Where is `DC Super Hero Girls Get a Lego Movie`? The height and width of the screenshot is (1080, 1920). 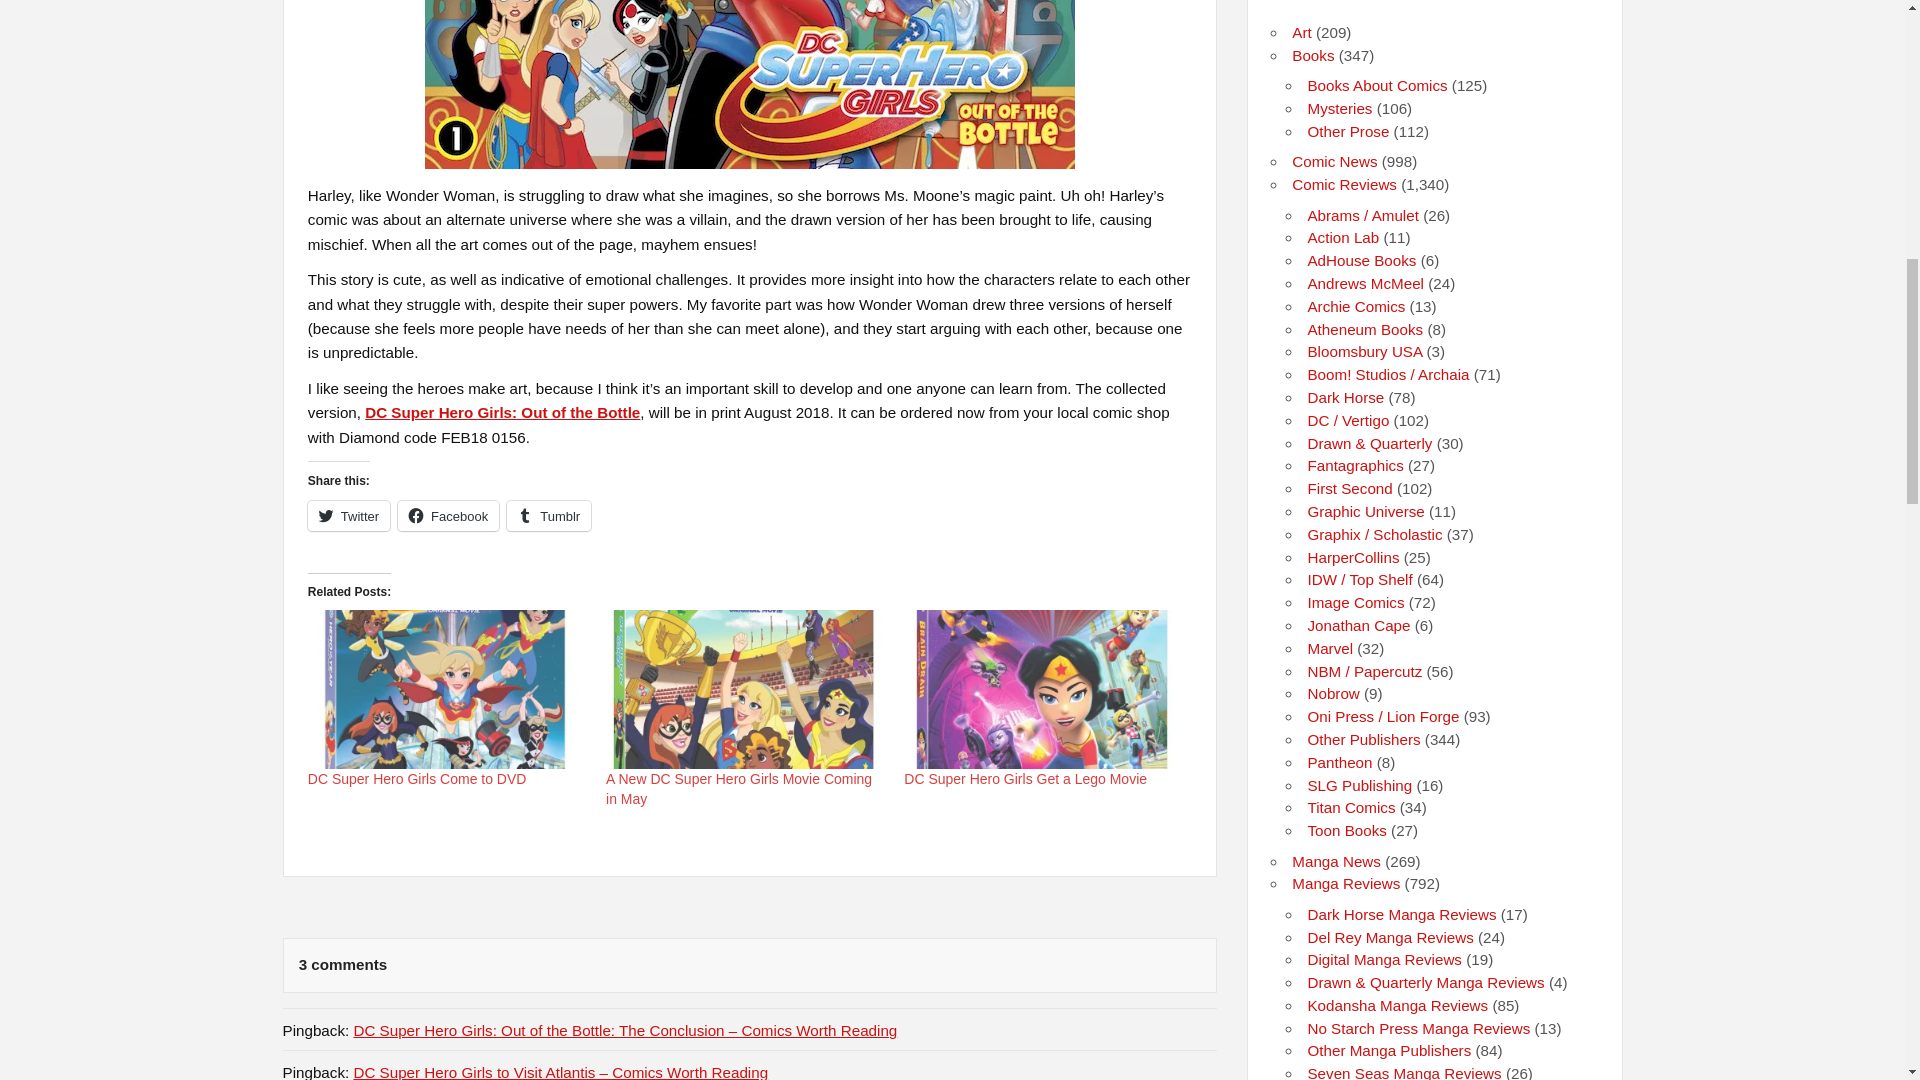
DC Super Hero Girls Get a Lego Movie is located at coordinates (1025, 779).